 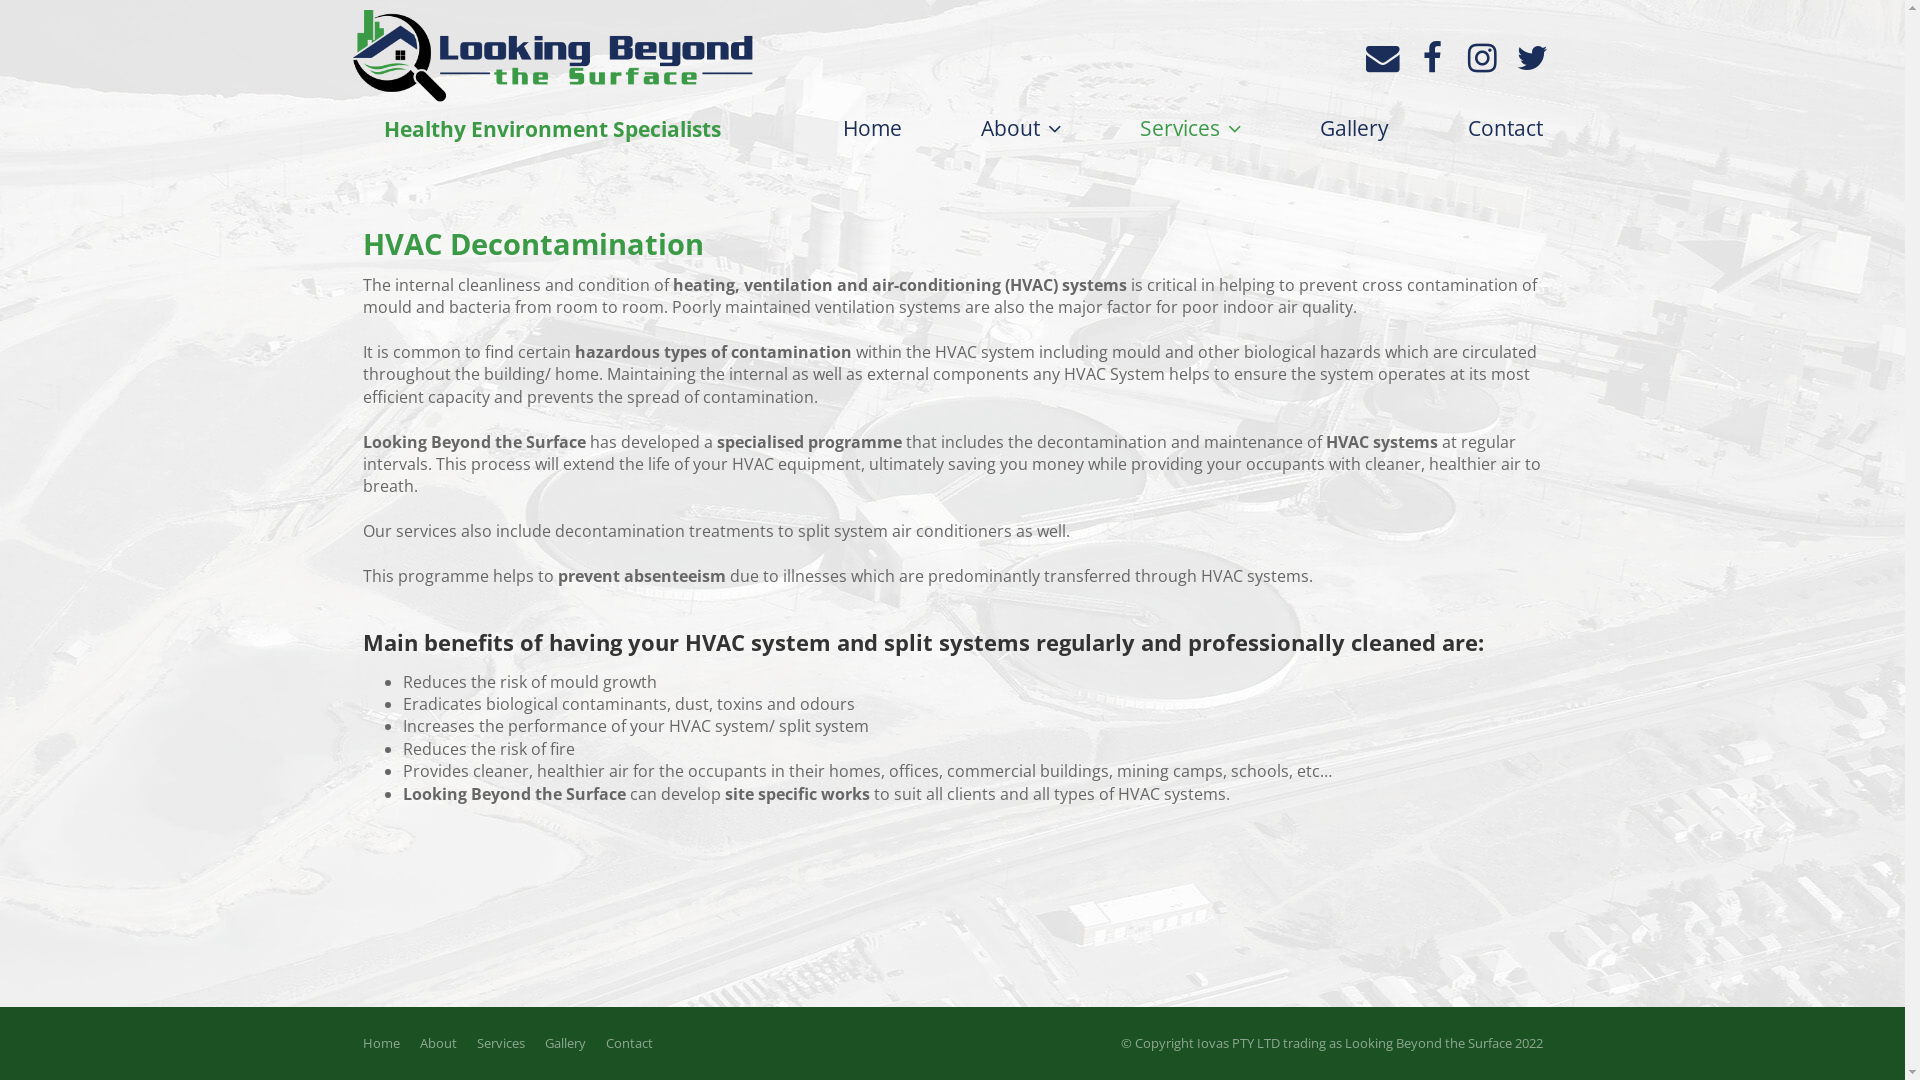 What do you see at coordinates (872, 128) in the screenshot?
I see `Home` at bounding box center [872, 128].